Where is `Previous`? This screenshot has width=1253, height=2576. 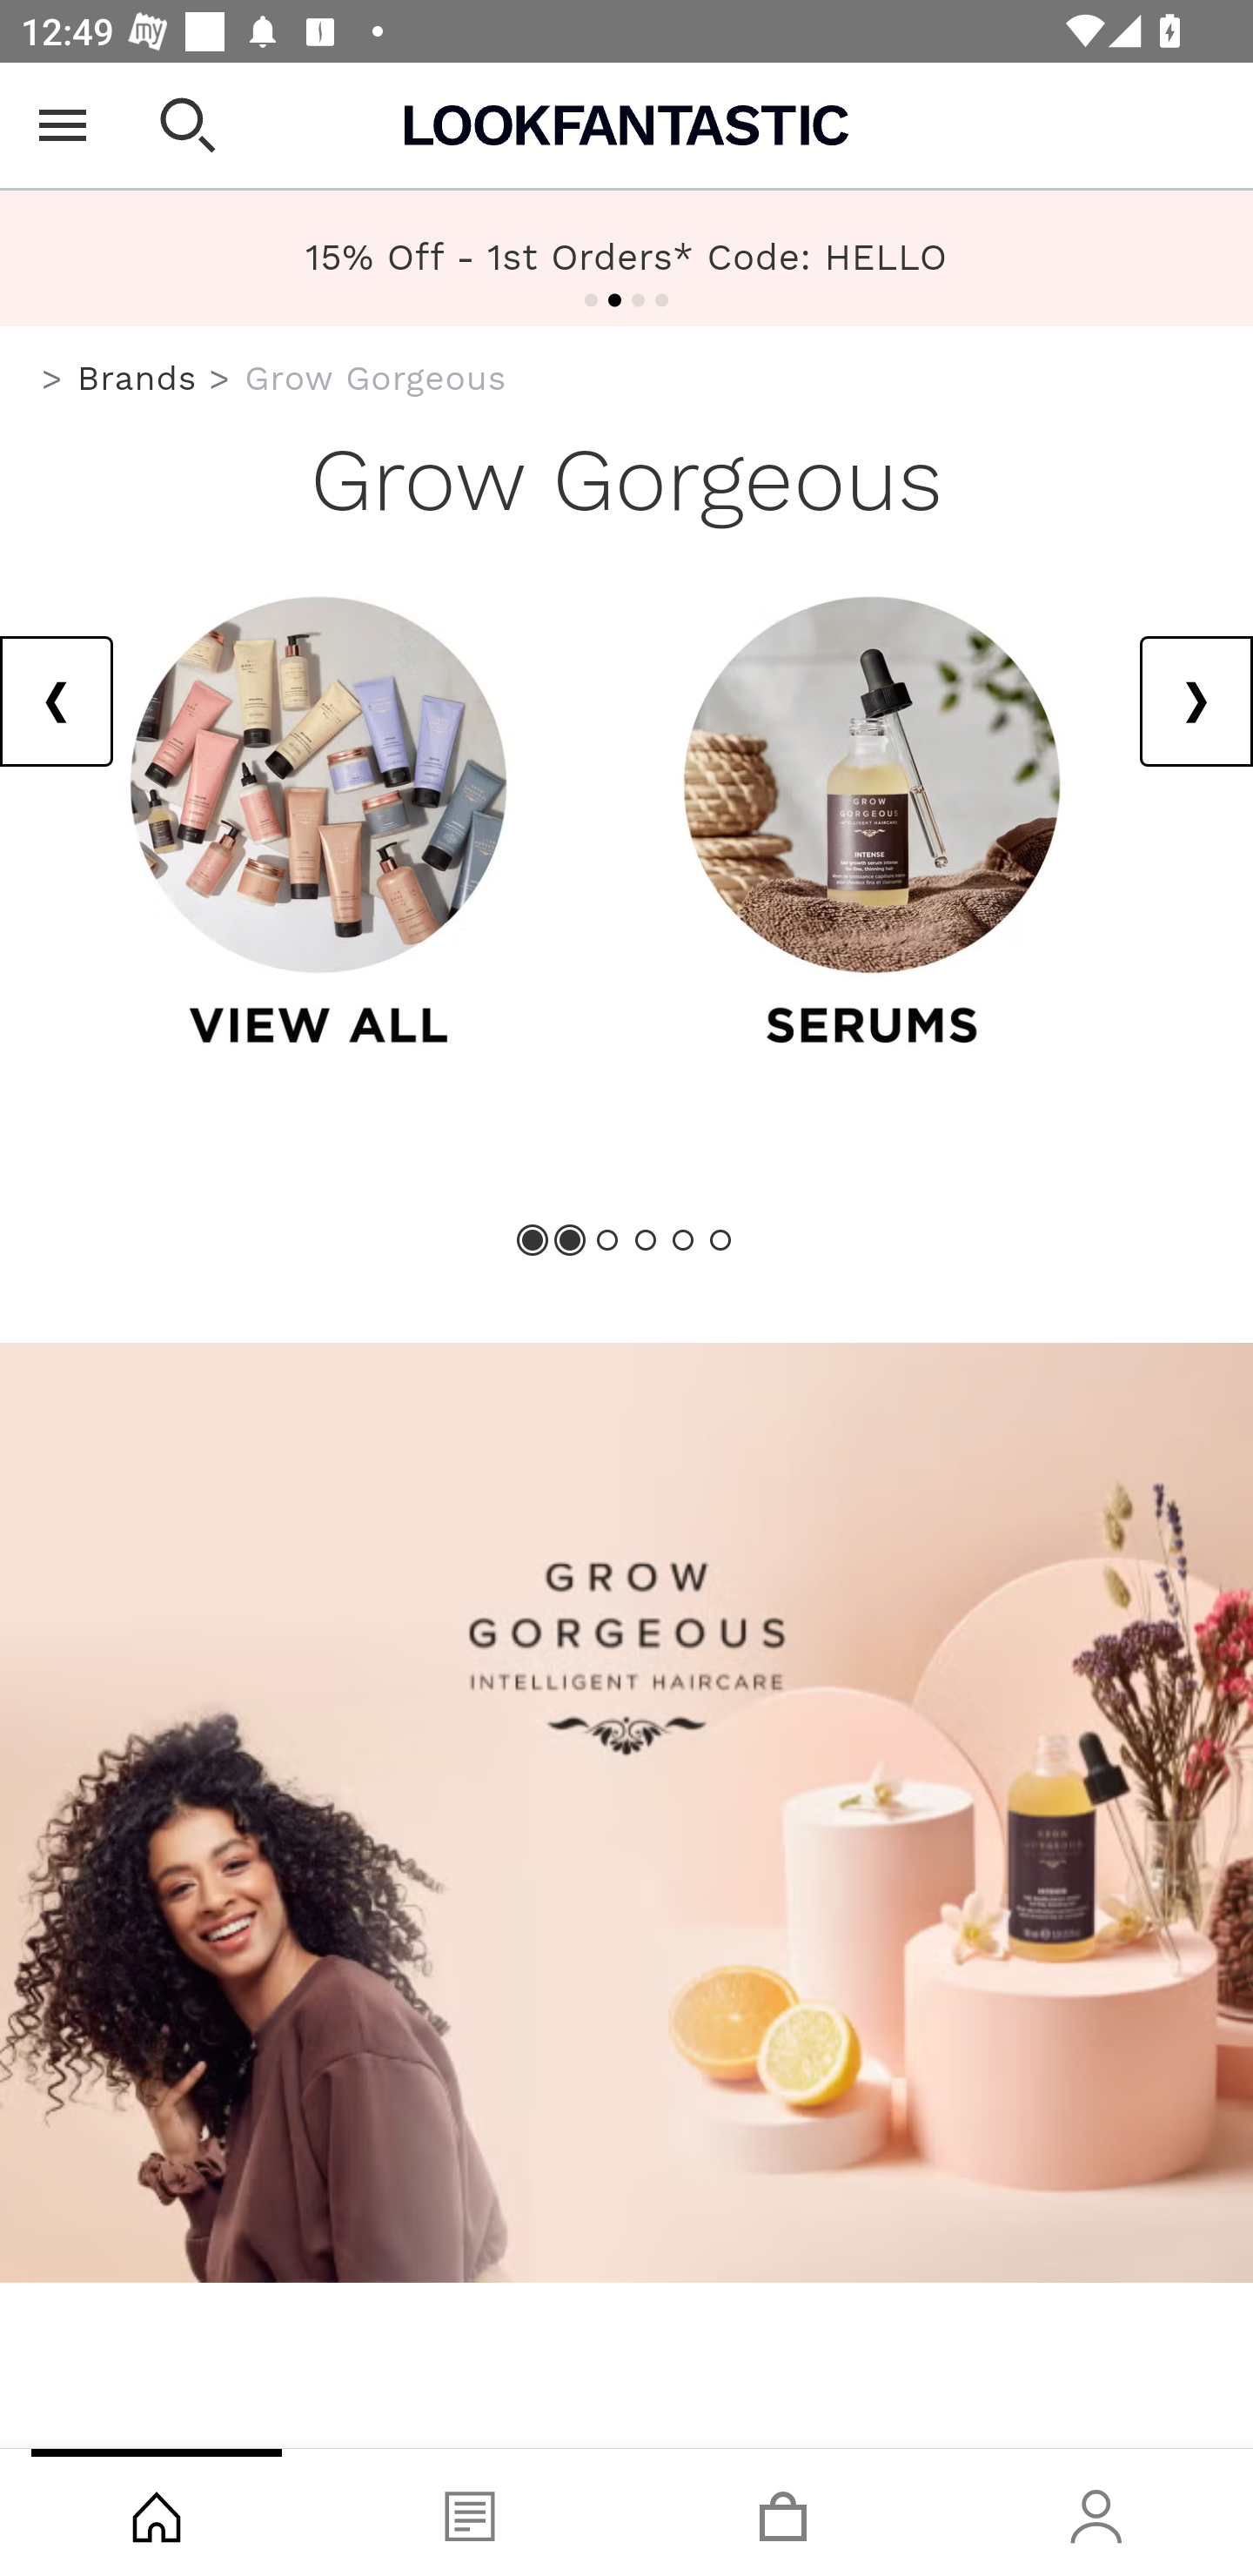 Previous is located at coordinates (57, 701).